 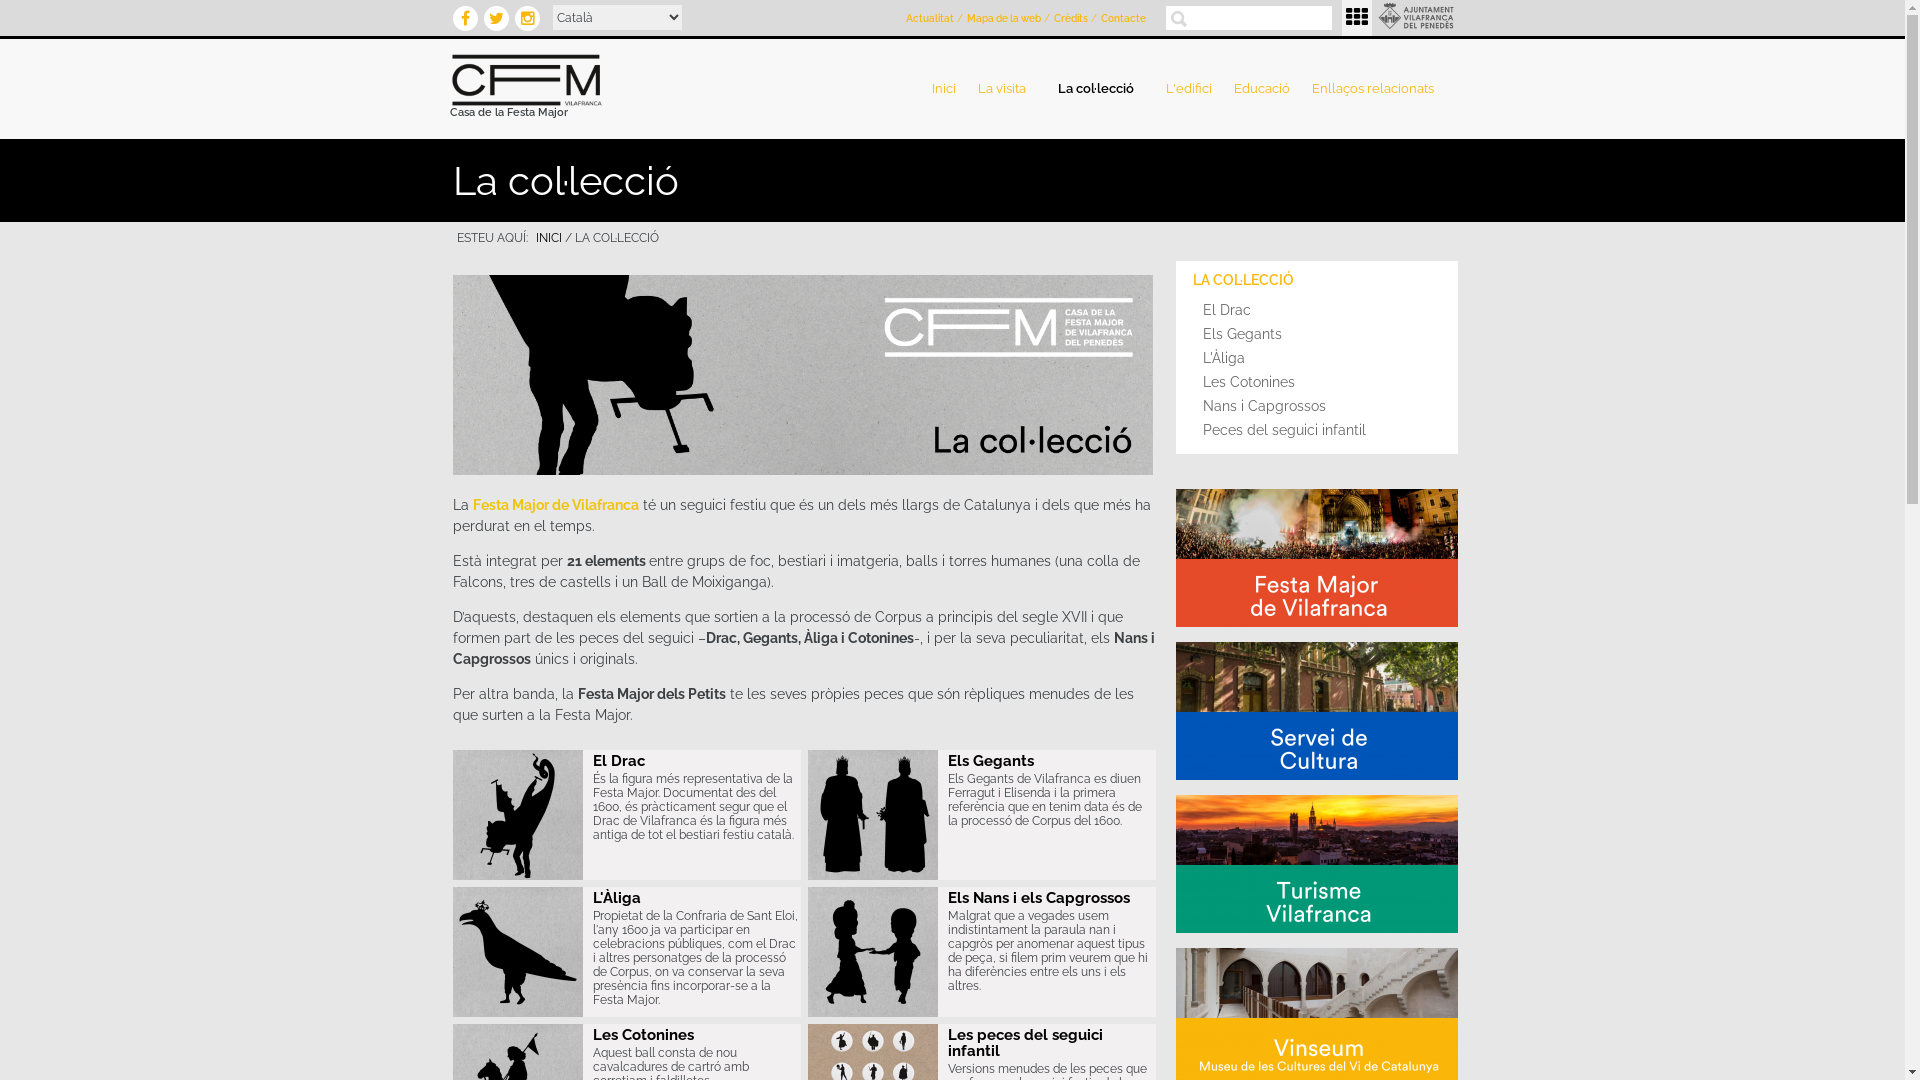 I want to click on Actualitat, so click(x=930, y=19).